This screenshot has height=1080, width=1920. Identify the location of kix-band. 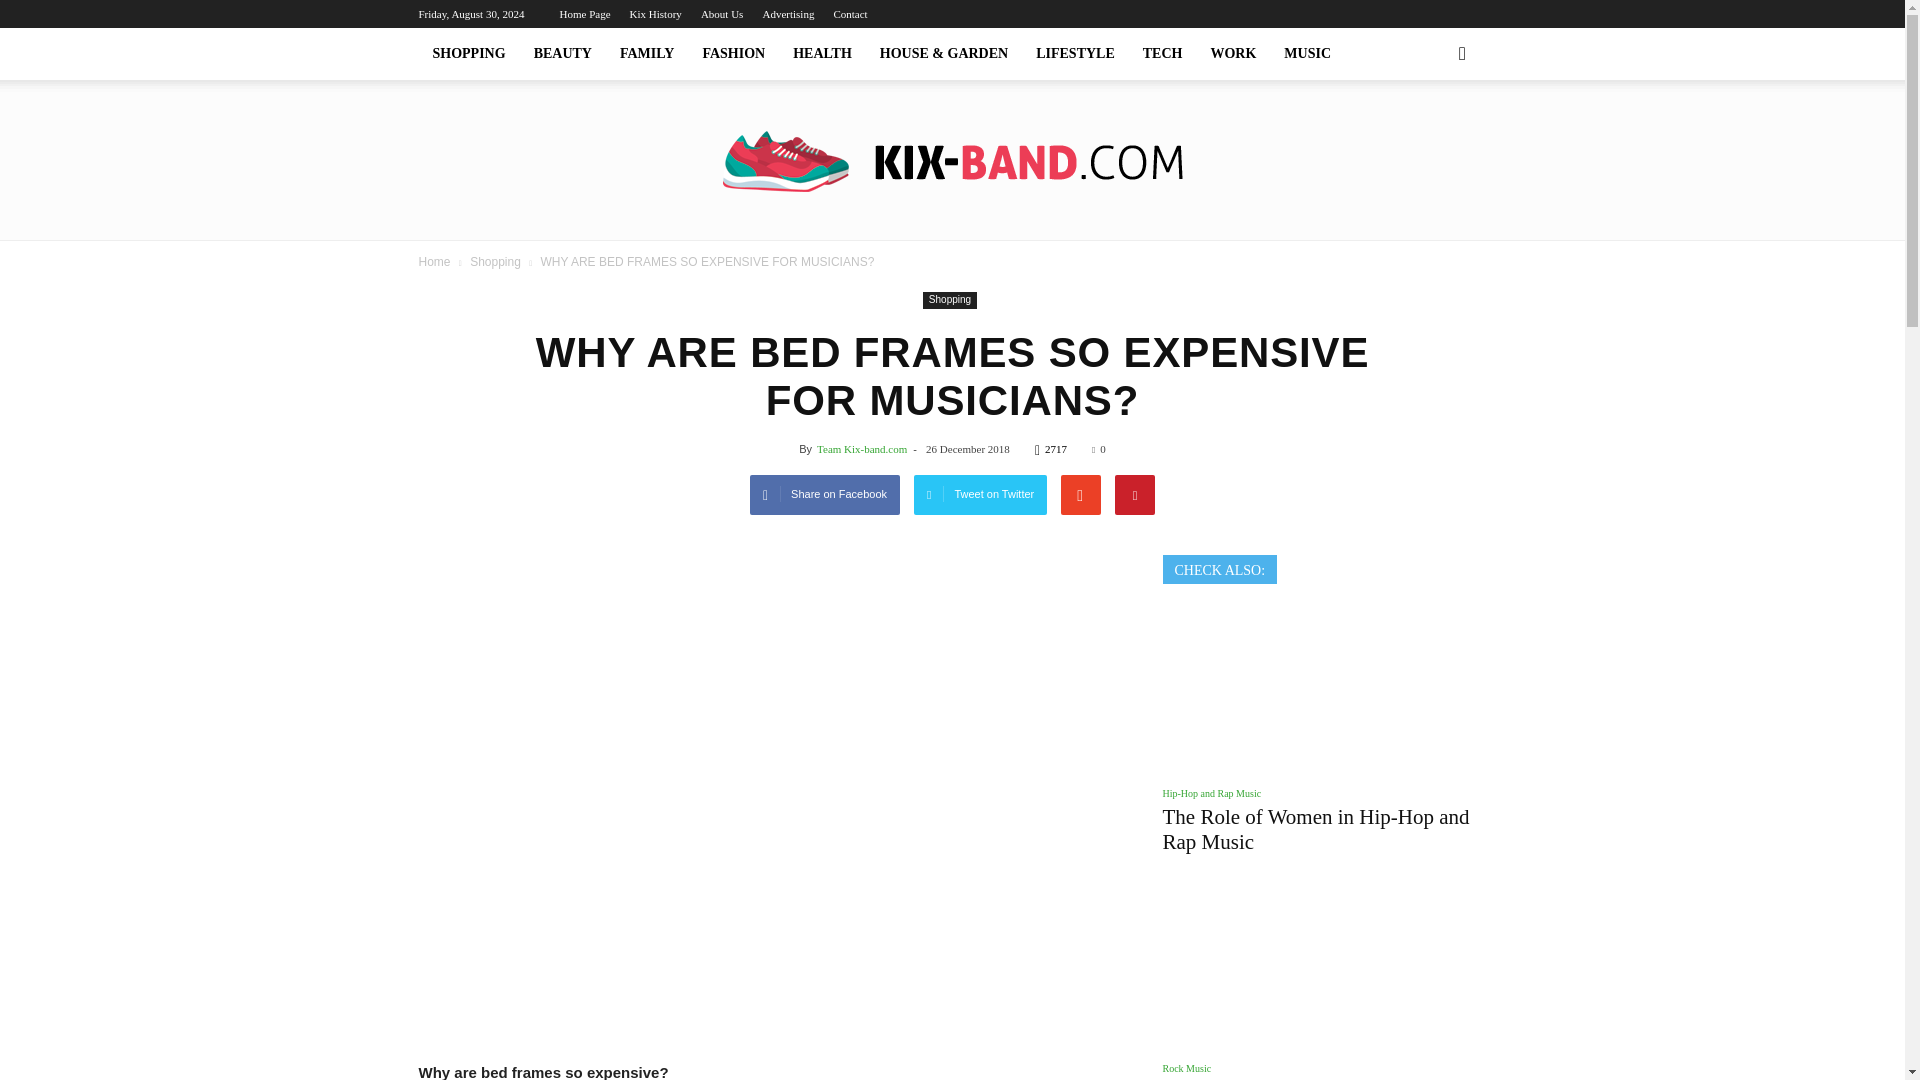
(952, 161).